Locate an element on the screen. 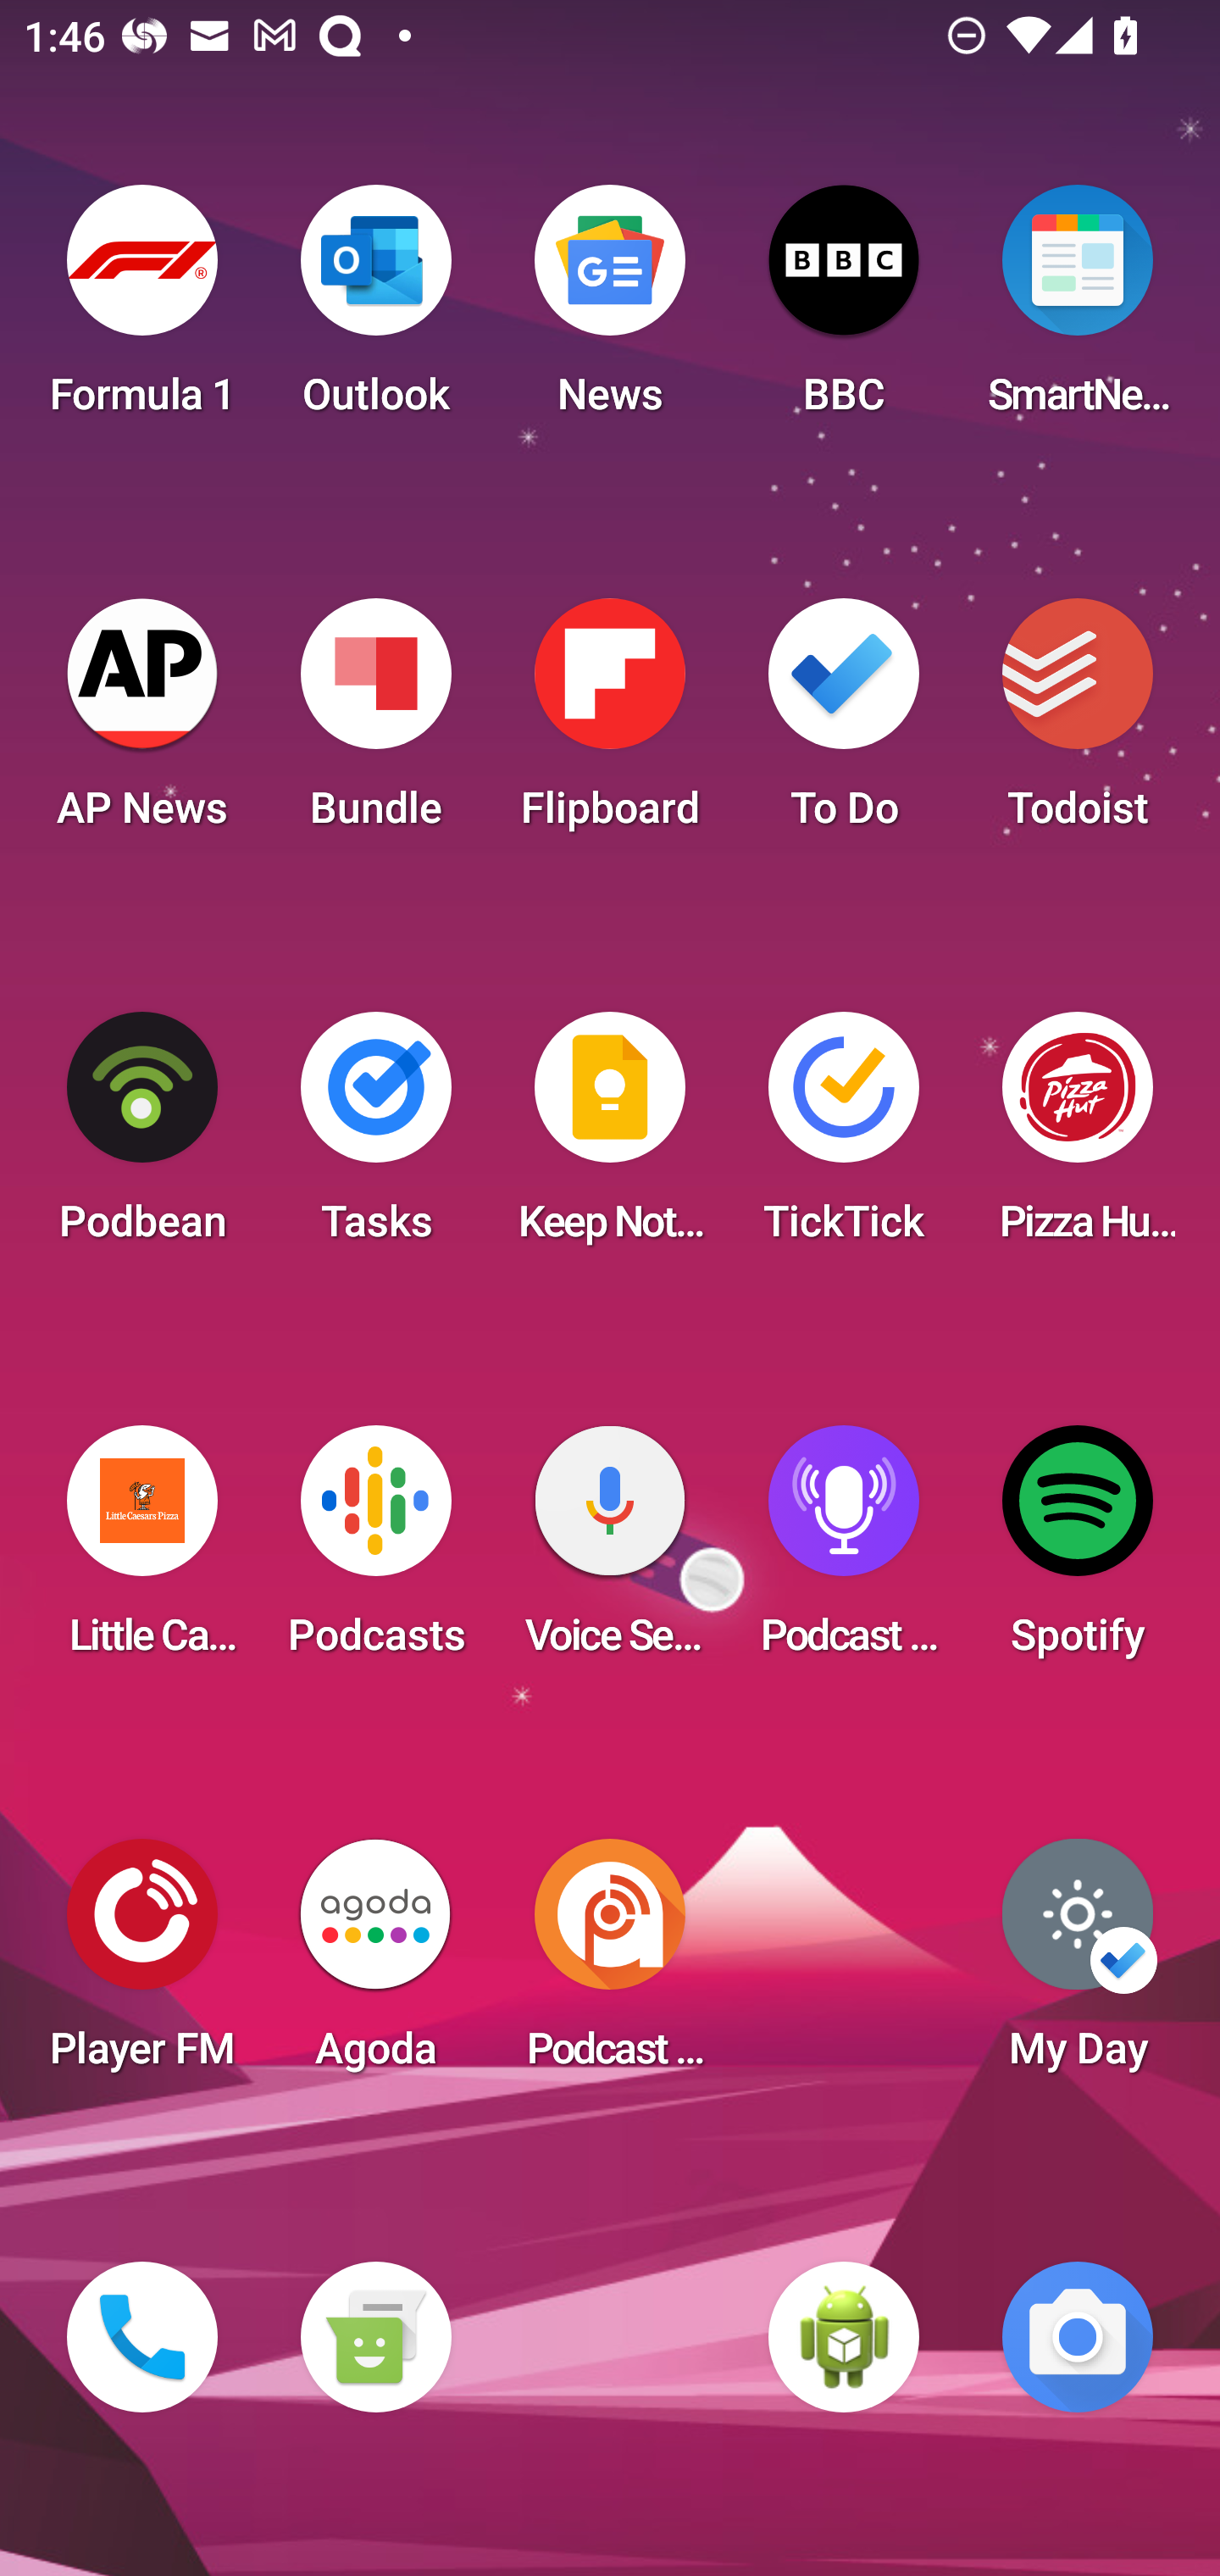  TickTick is located at coordinates (844, 1137).